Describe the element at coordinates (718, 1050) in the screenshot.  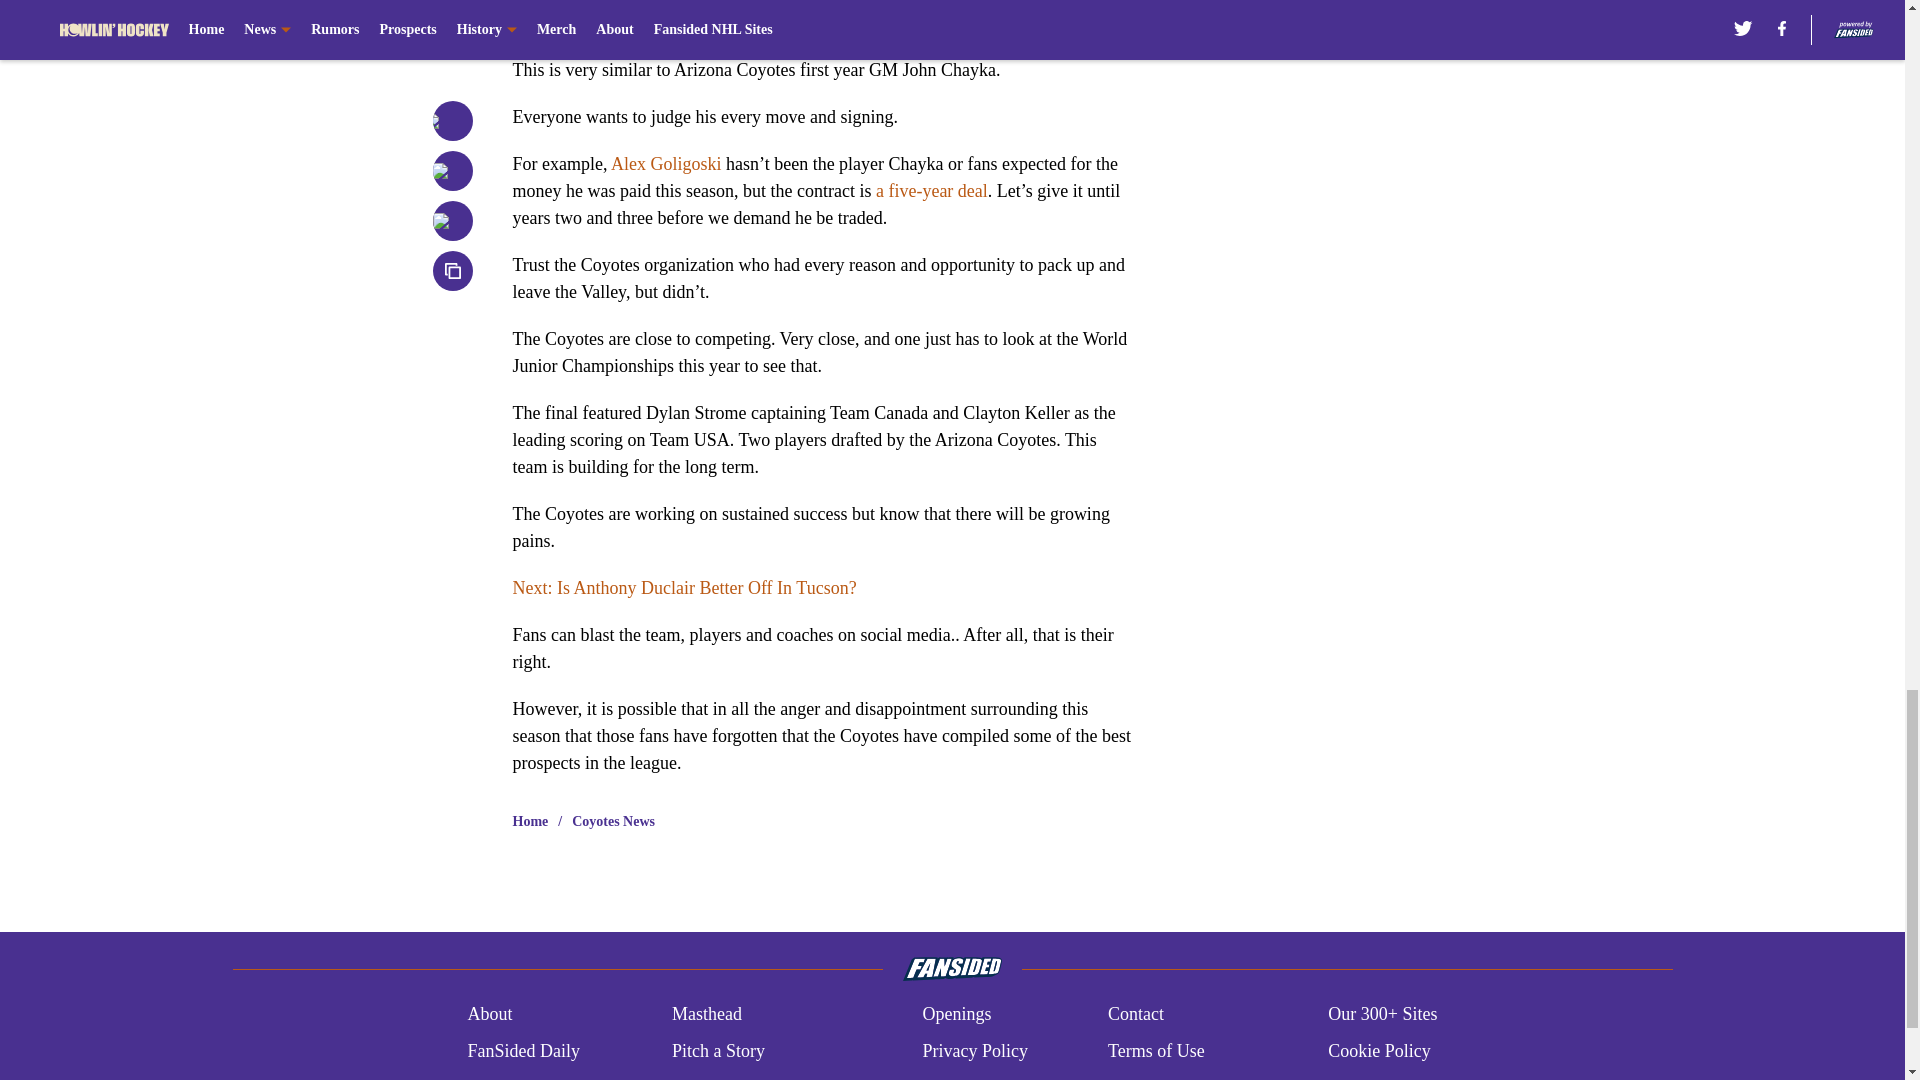
I see `Pitch a Story` at that location.